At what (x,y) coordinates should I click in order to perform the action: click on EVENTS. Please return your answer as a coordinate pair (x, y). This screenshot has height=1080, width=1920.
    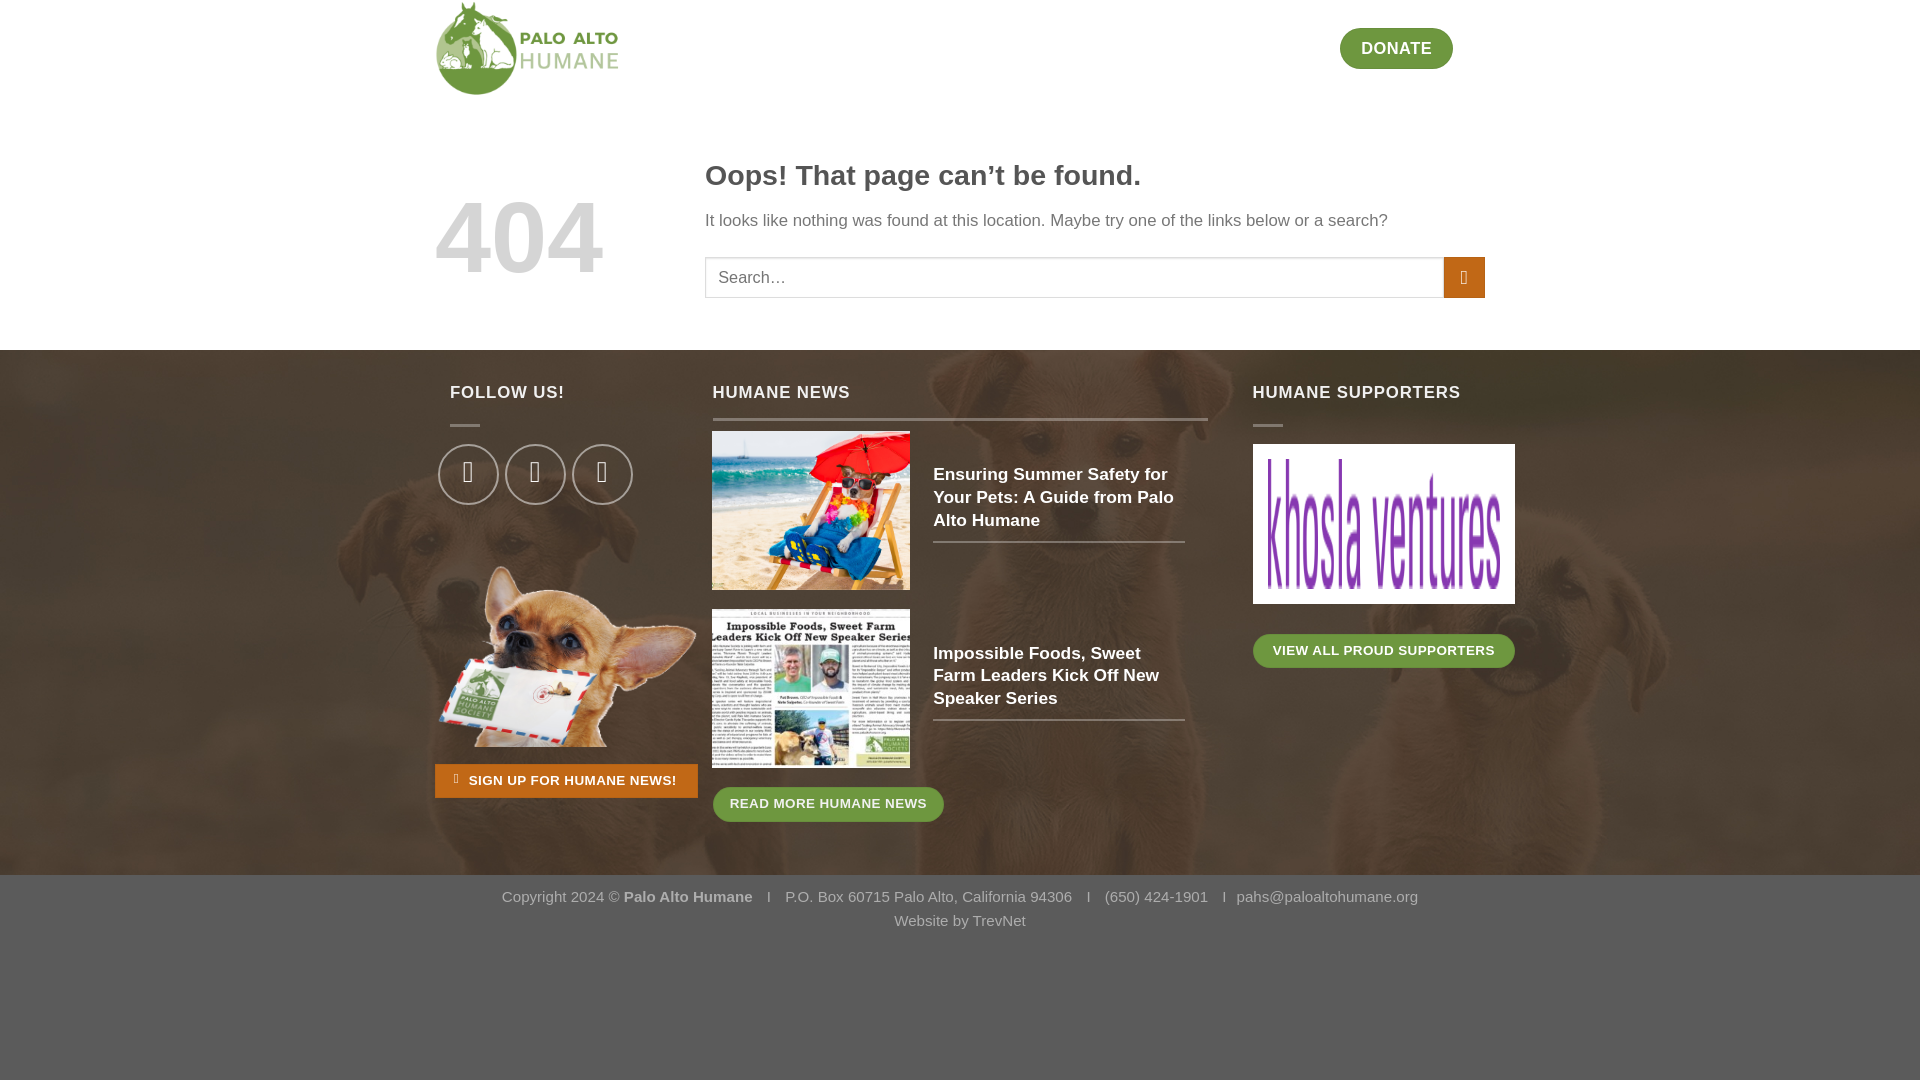
    Looking at the image, I should click on (1156, 48).